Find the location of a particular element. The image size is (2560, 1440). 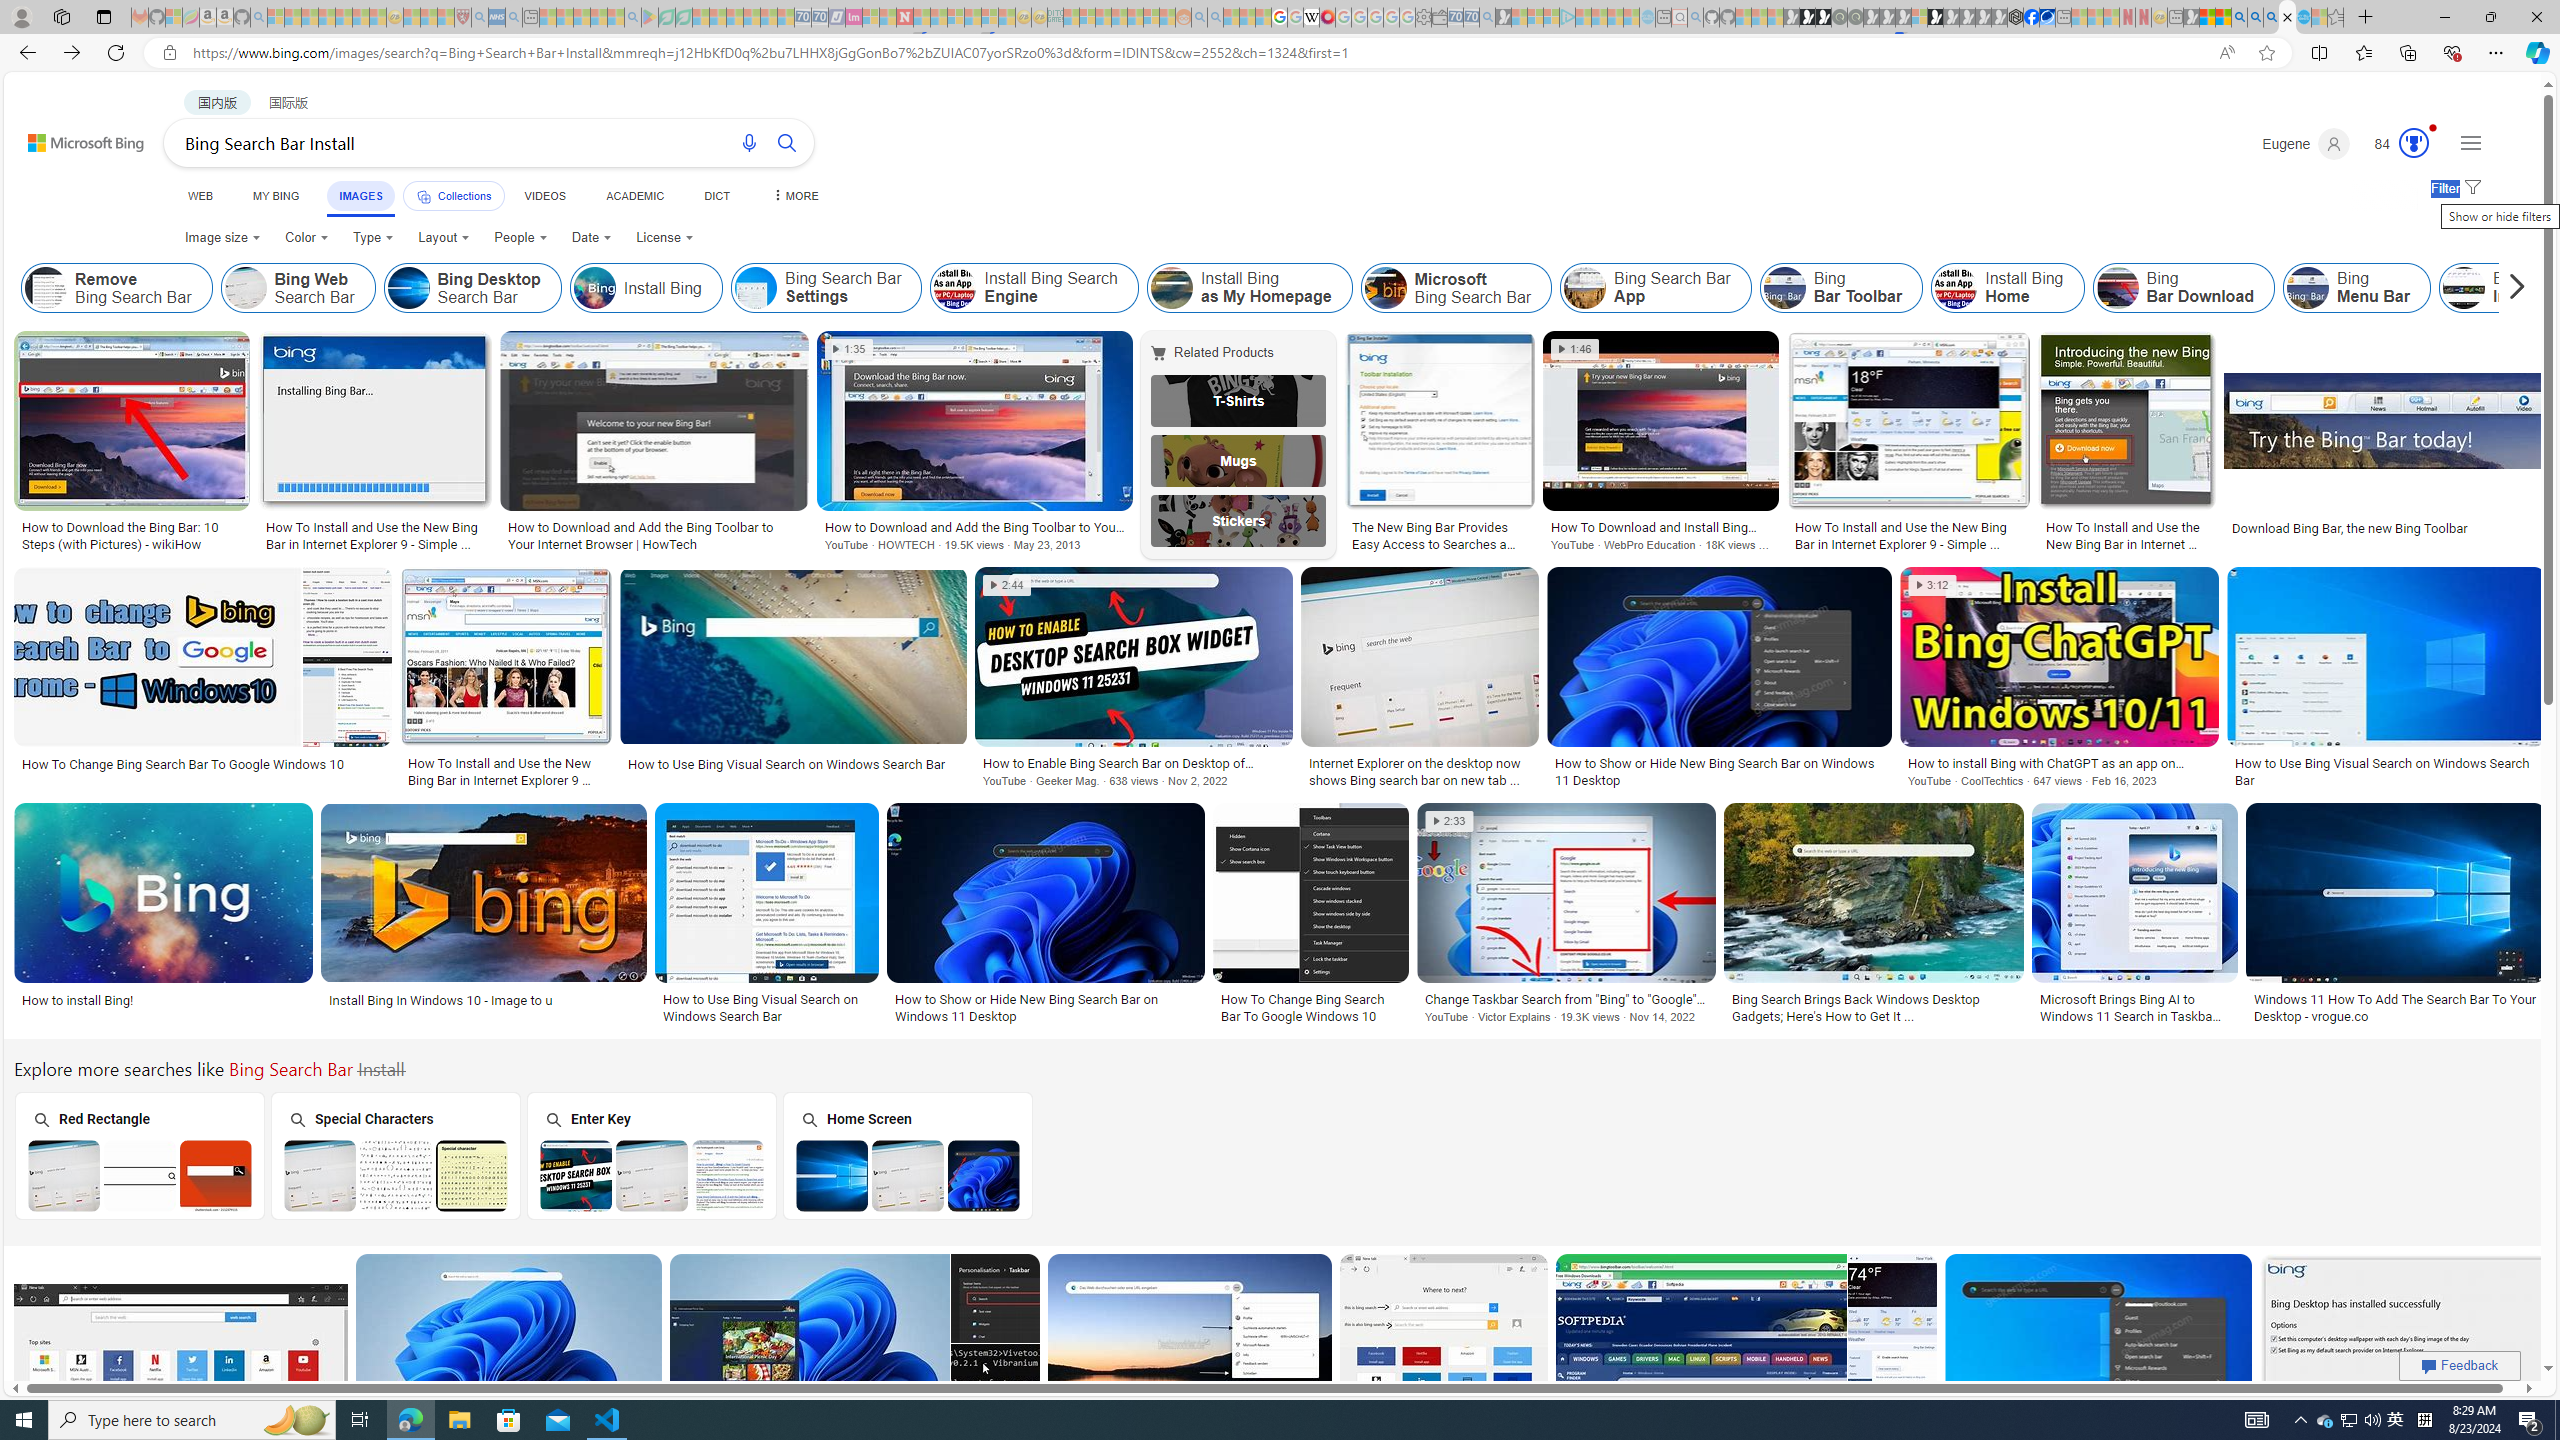

Install Bing Search Engine is located at coordinates (956, 288).